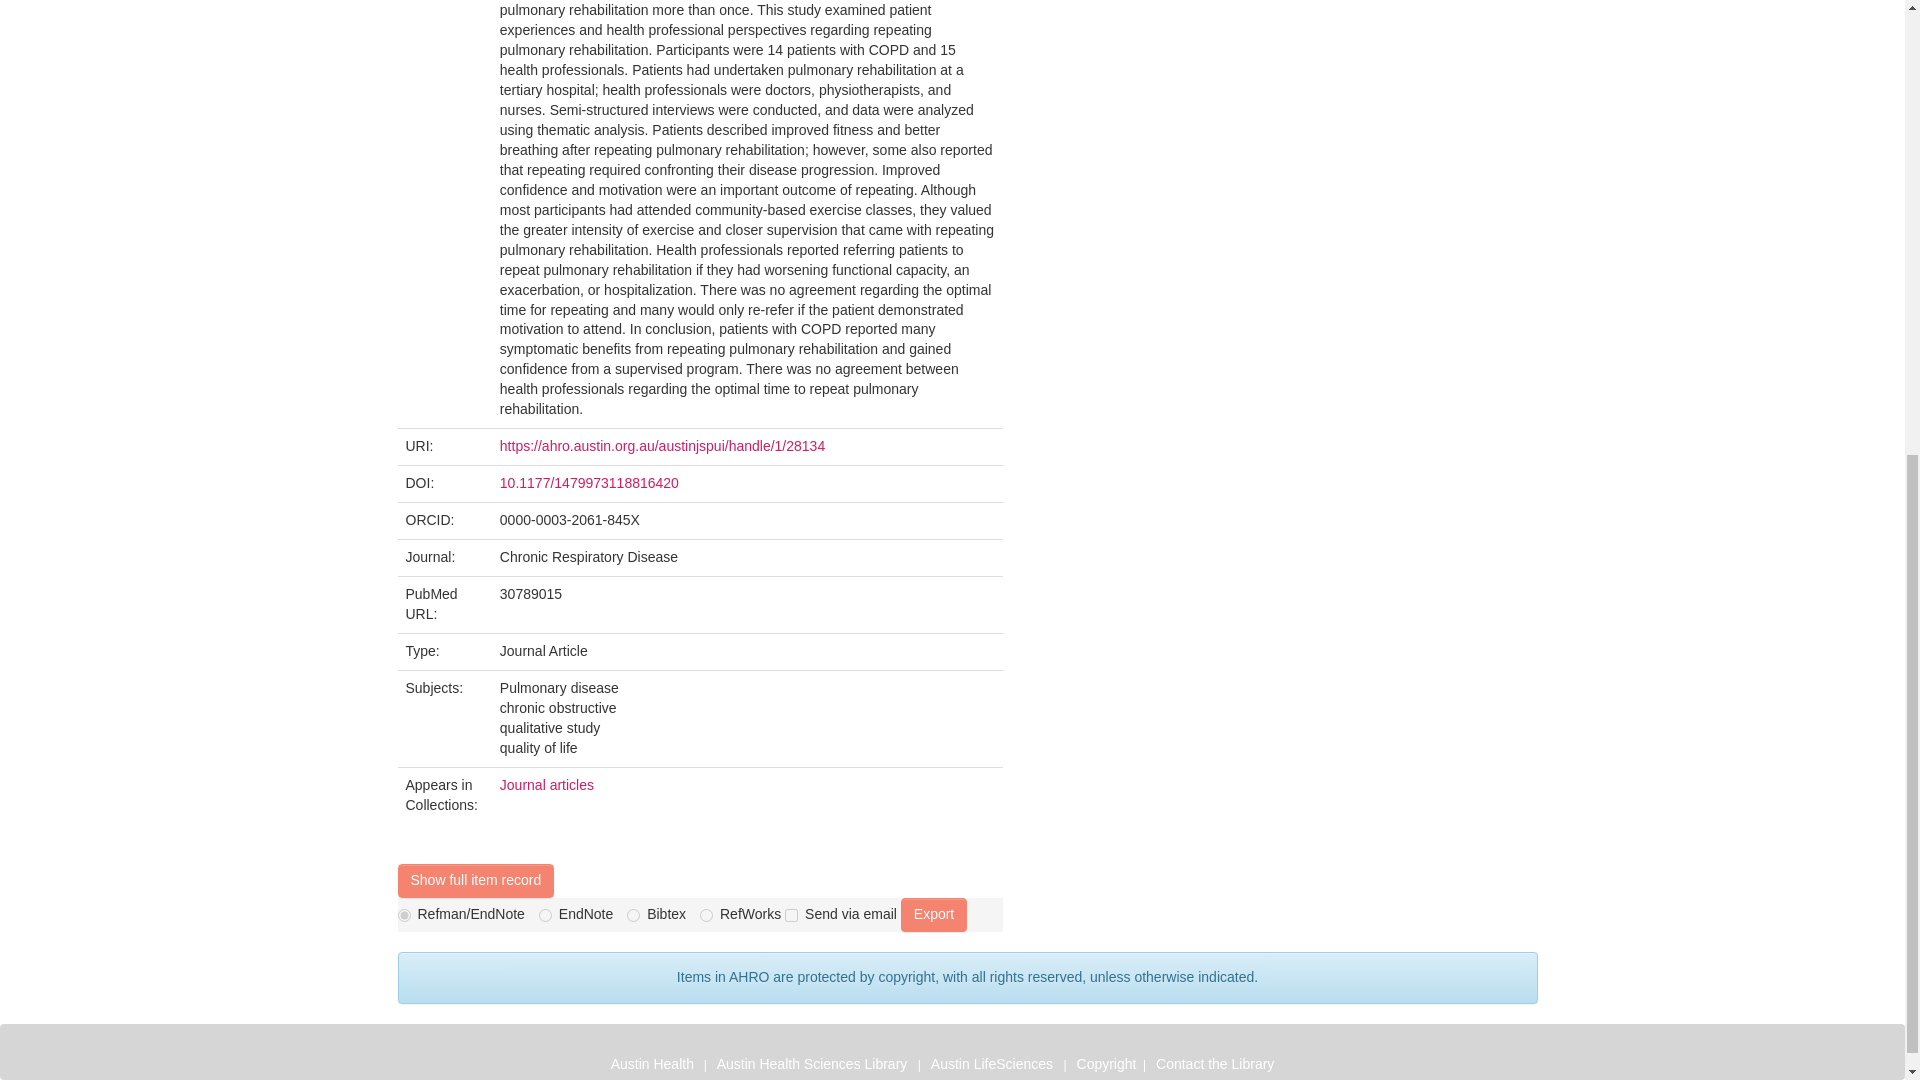 The height and width of the screenshot is (1080, 1920). What do you see at coordinates (934, 914) in the screenshot?
I see `Export` at bounding box center [934, 914].